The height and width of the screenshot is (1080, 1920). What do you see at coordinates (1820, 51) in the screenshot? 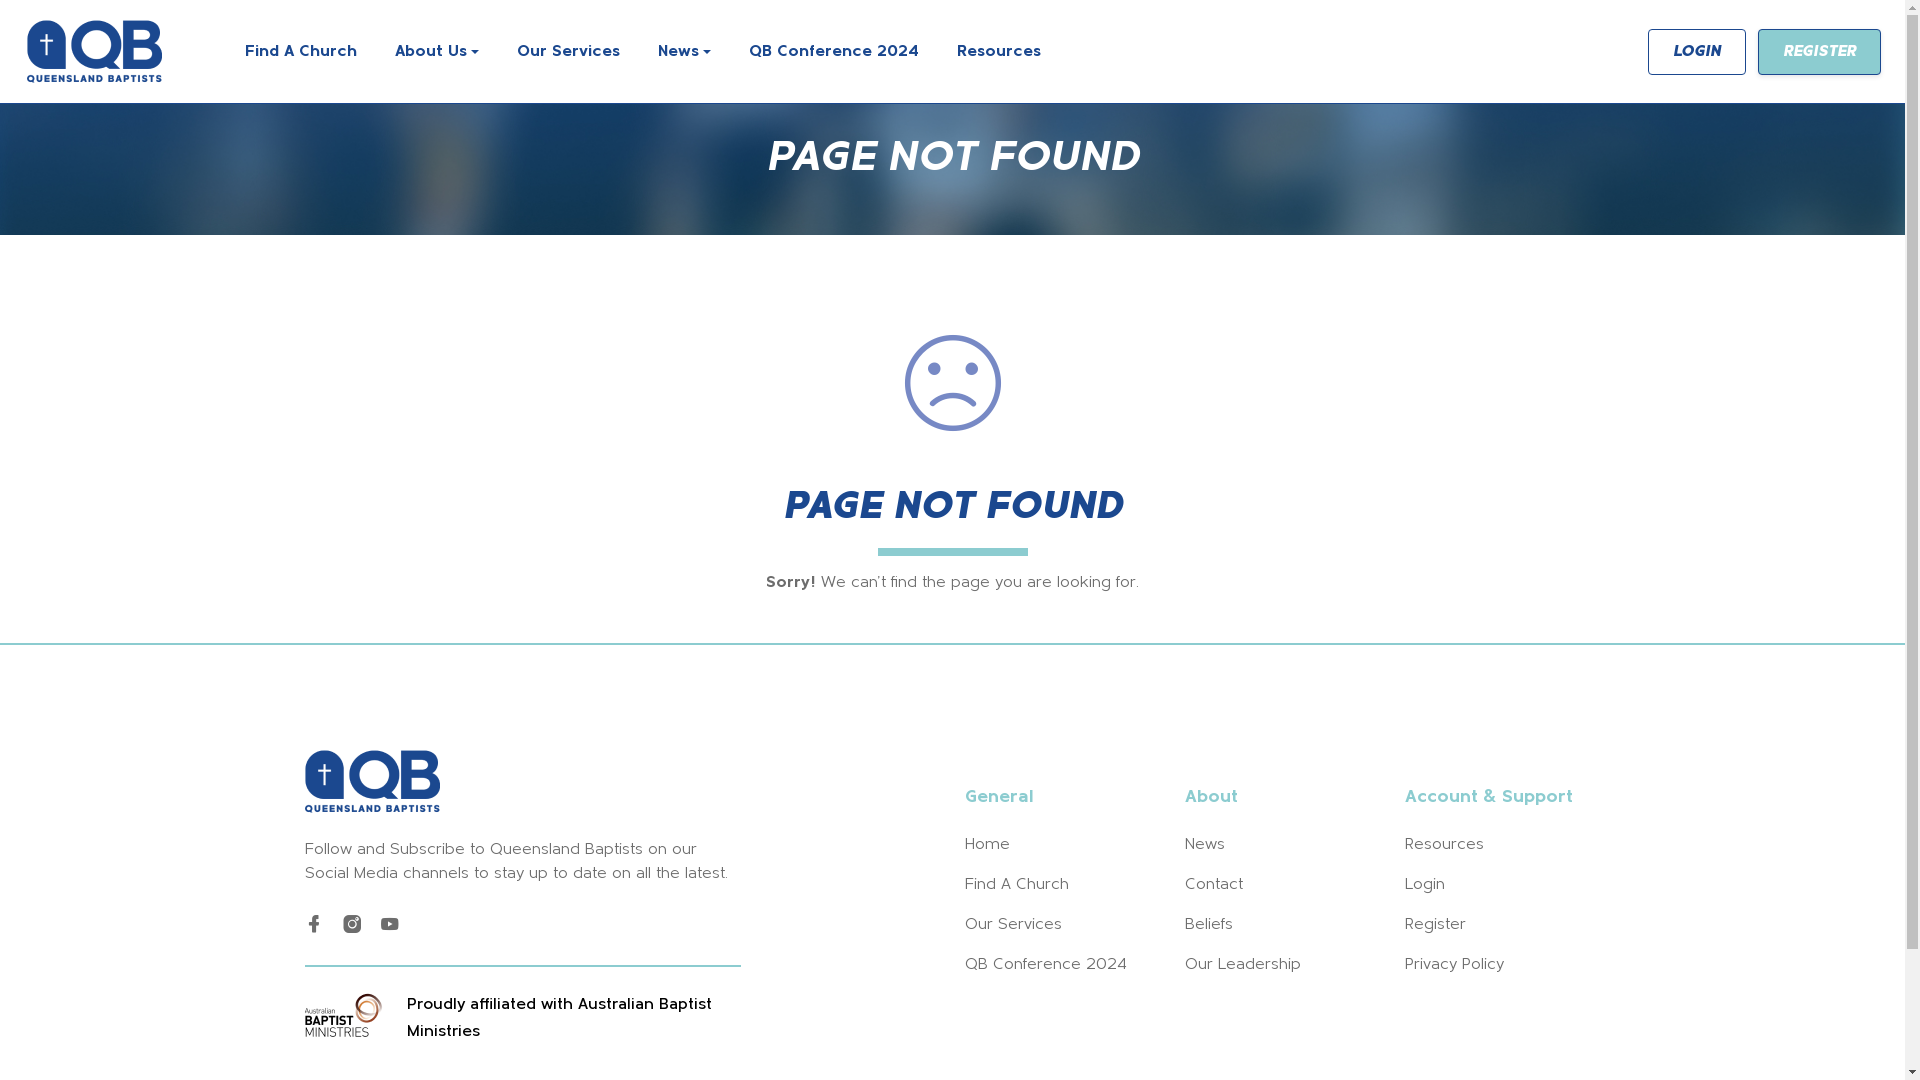
I see `REGISTER` at bounding box center [1820, 51].